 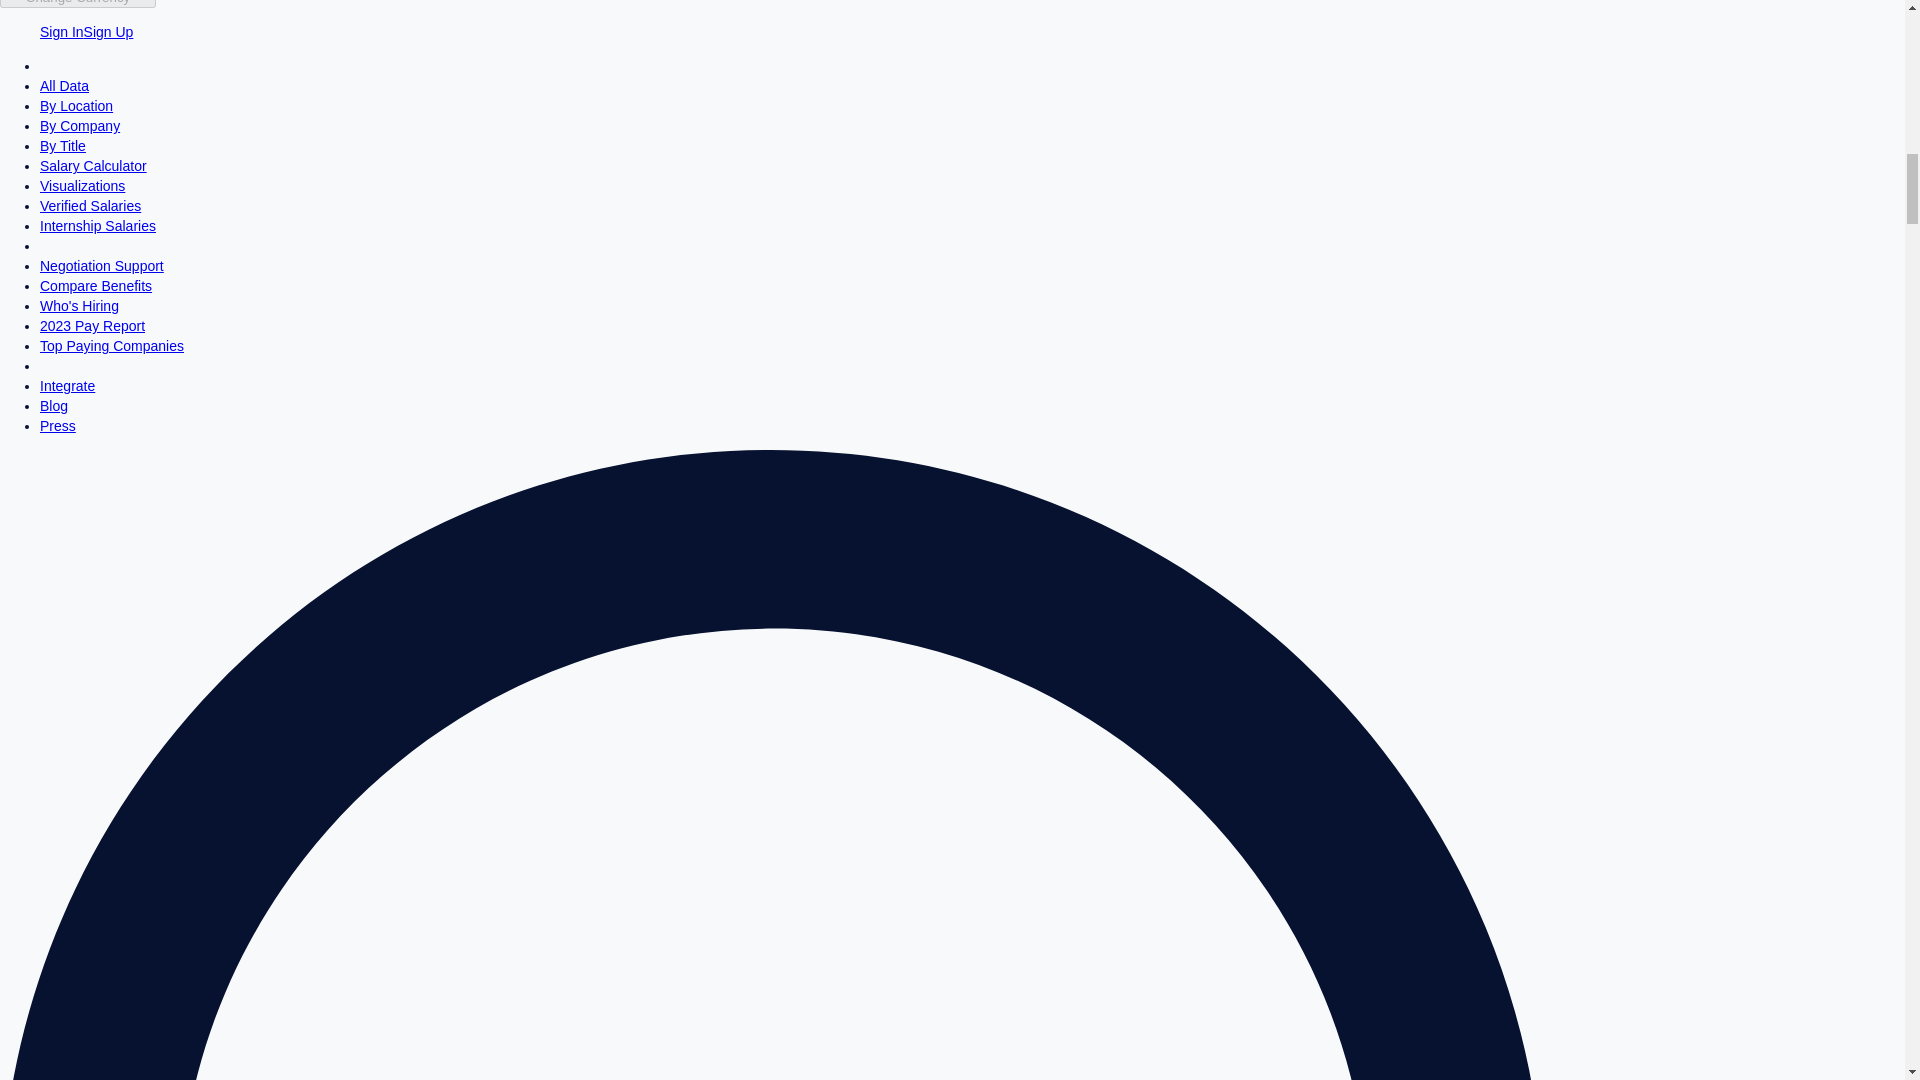 I want to click on Visualizations, so click(x=82, y=186).